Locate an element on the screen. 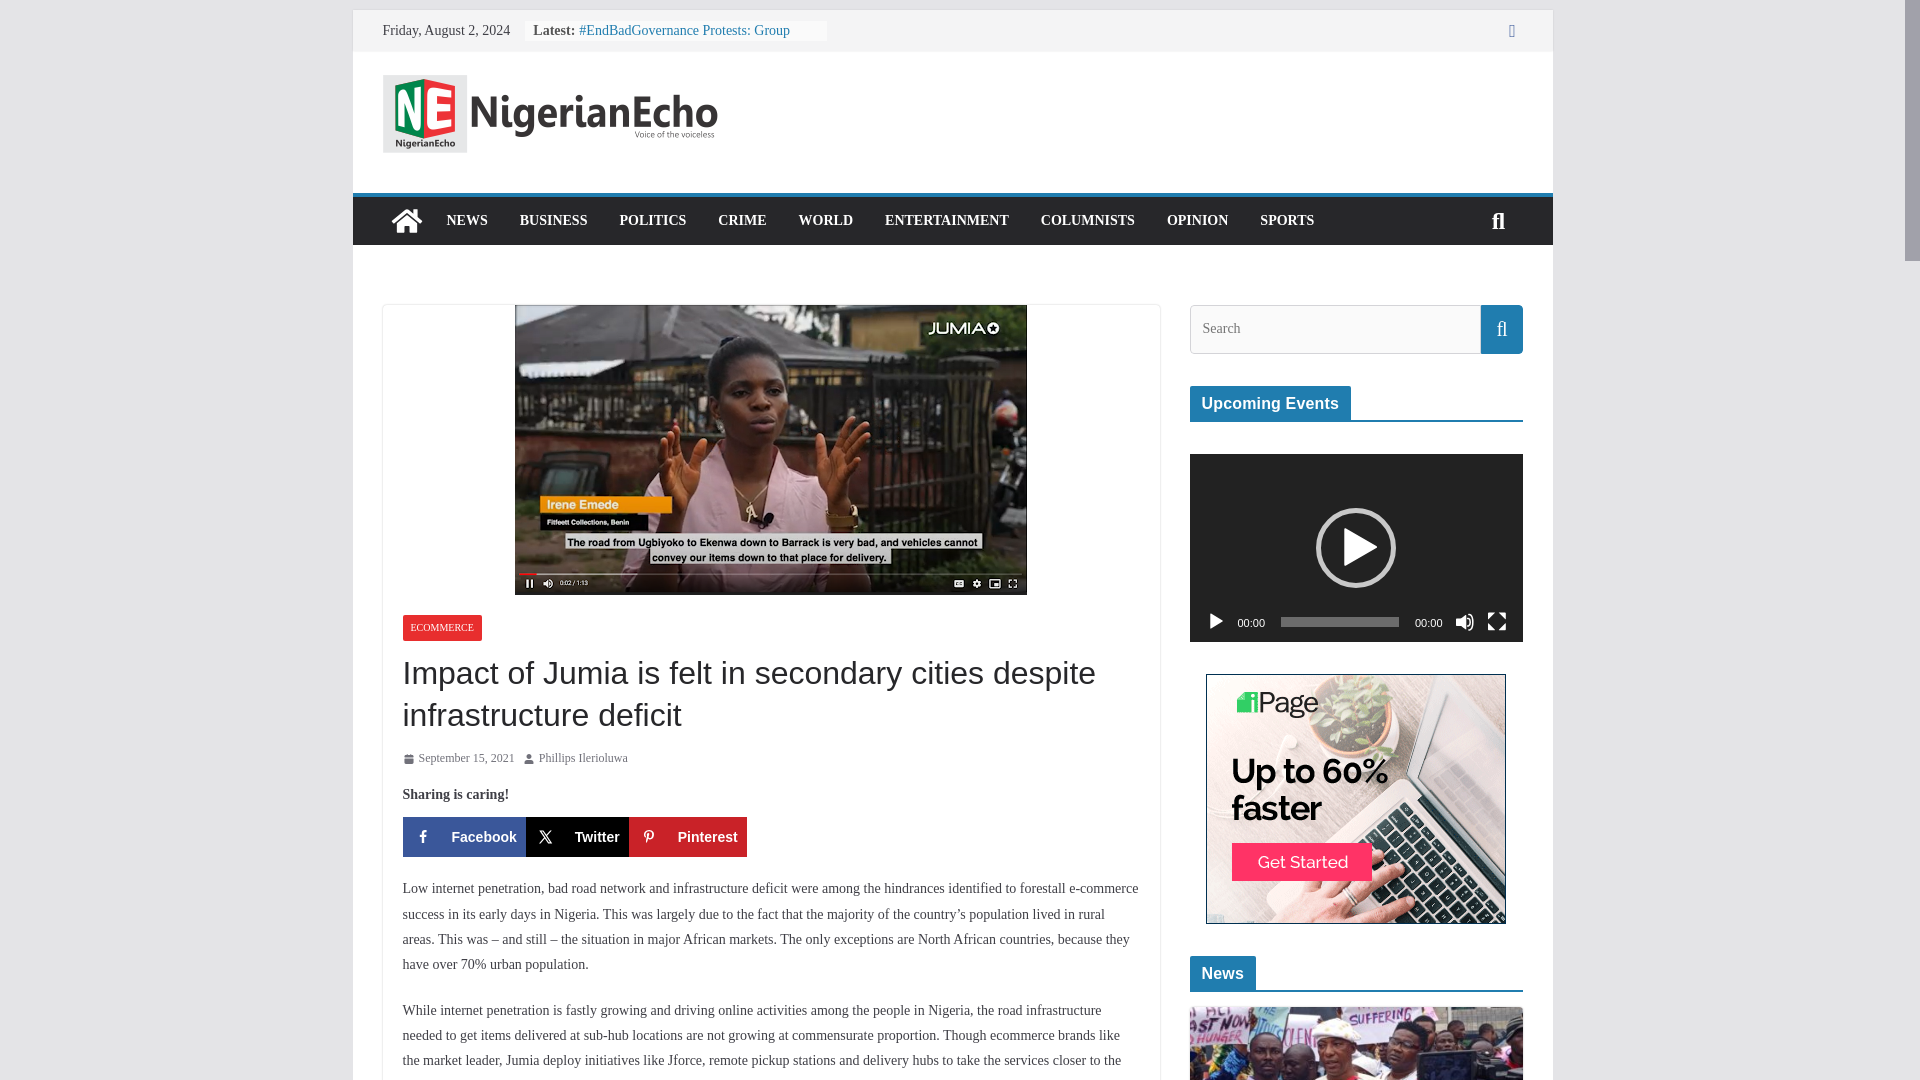  1:13 pm is located at coordinates (458, 759).